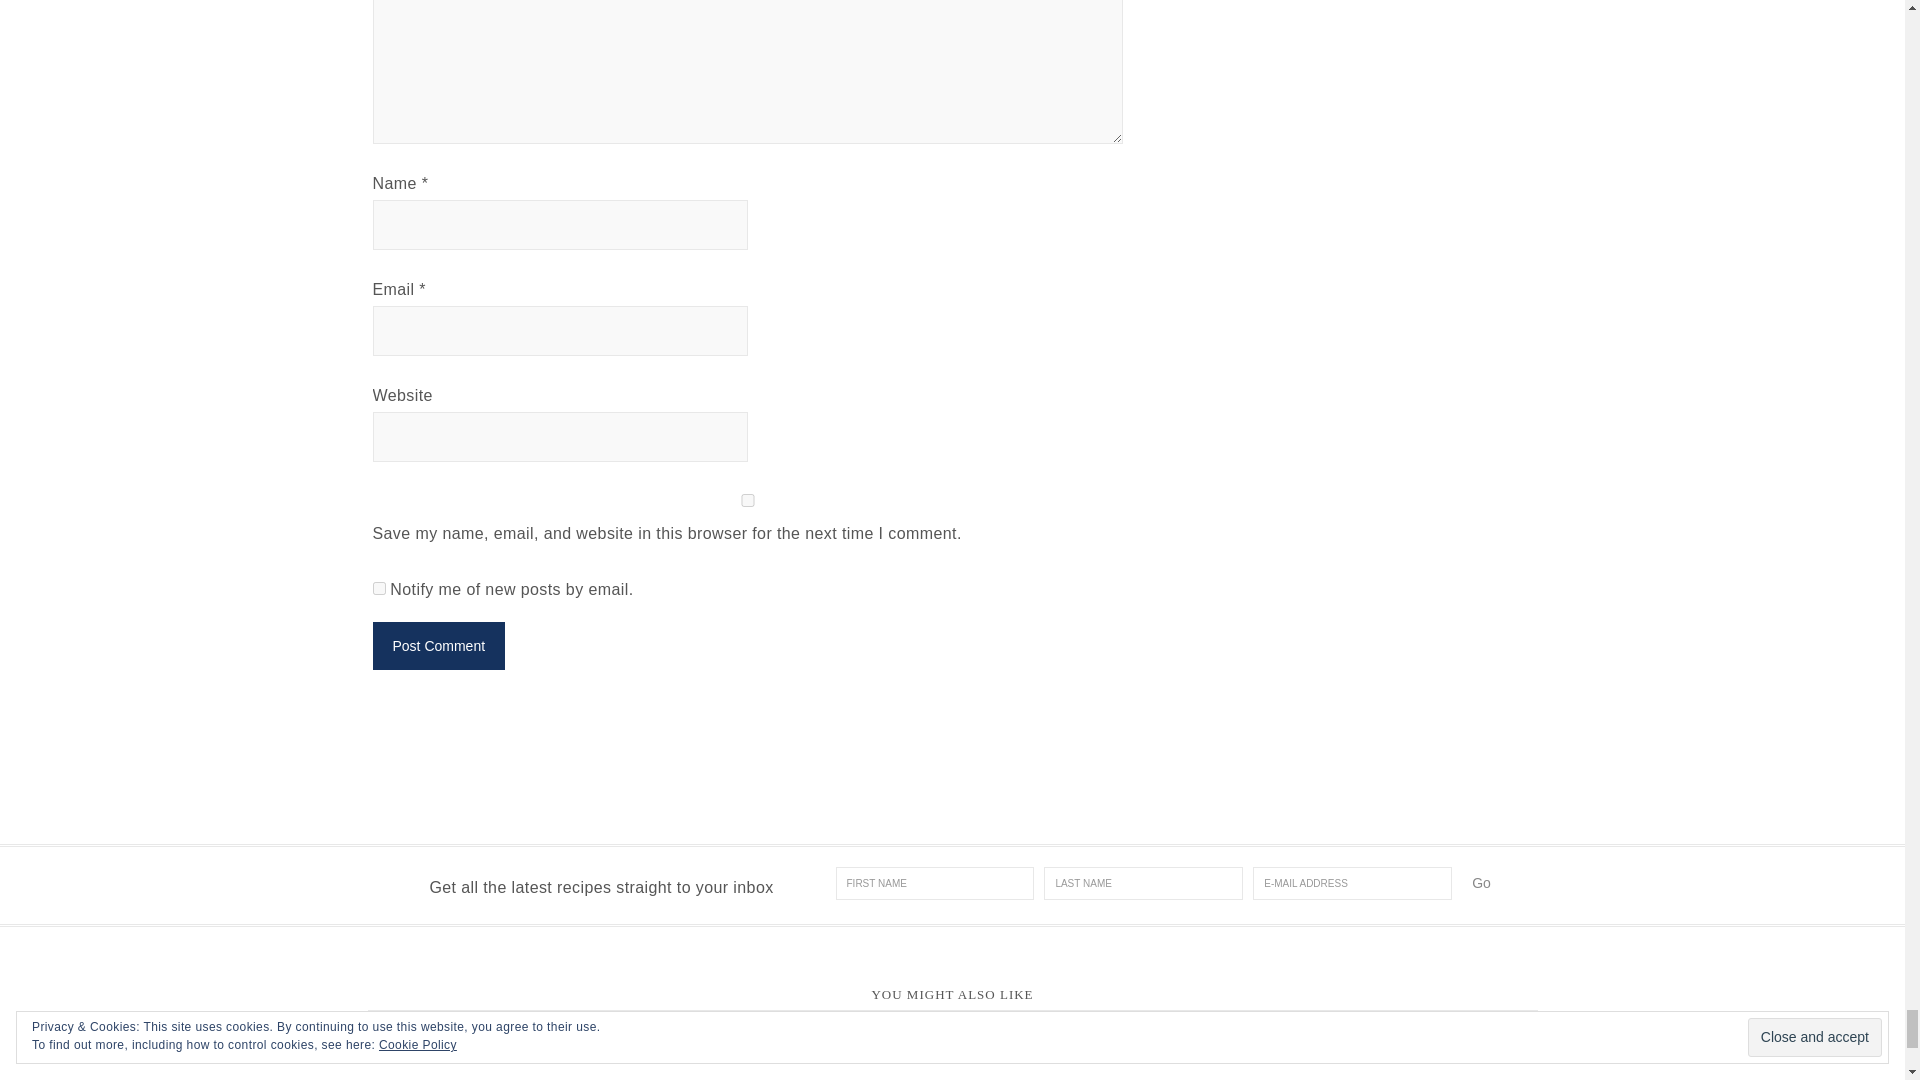 This screenshot has width=1920, height=1080. What do you see at coordinates (746, 500) in the screenshot?
I see `yes` at bounding box center [746, 500].